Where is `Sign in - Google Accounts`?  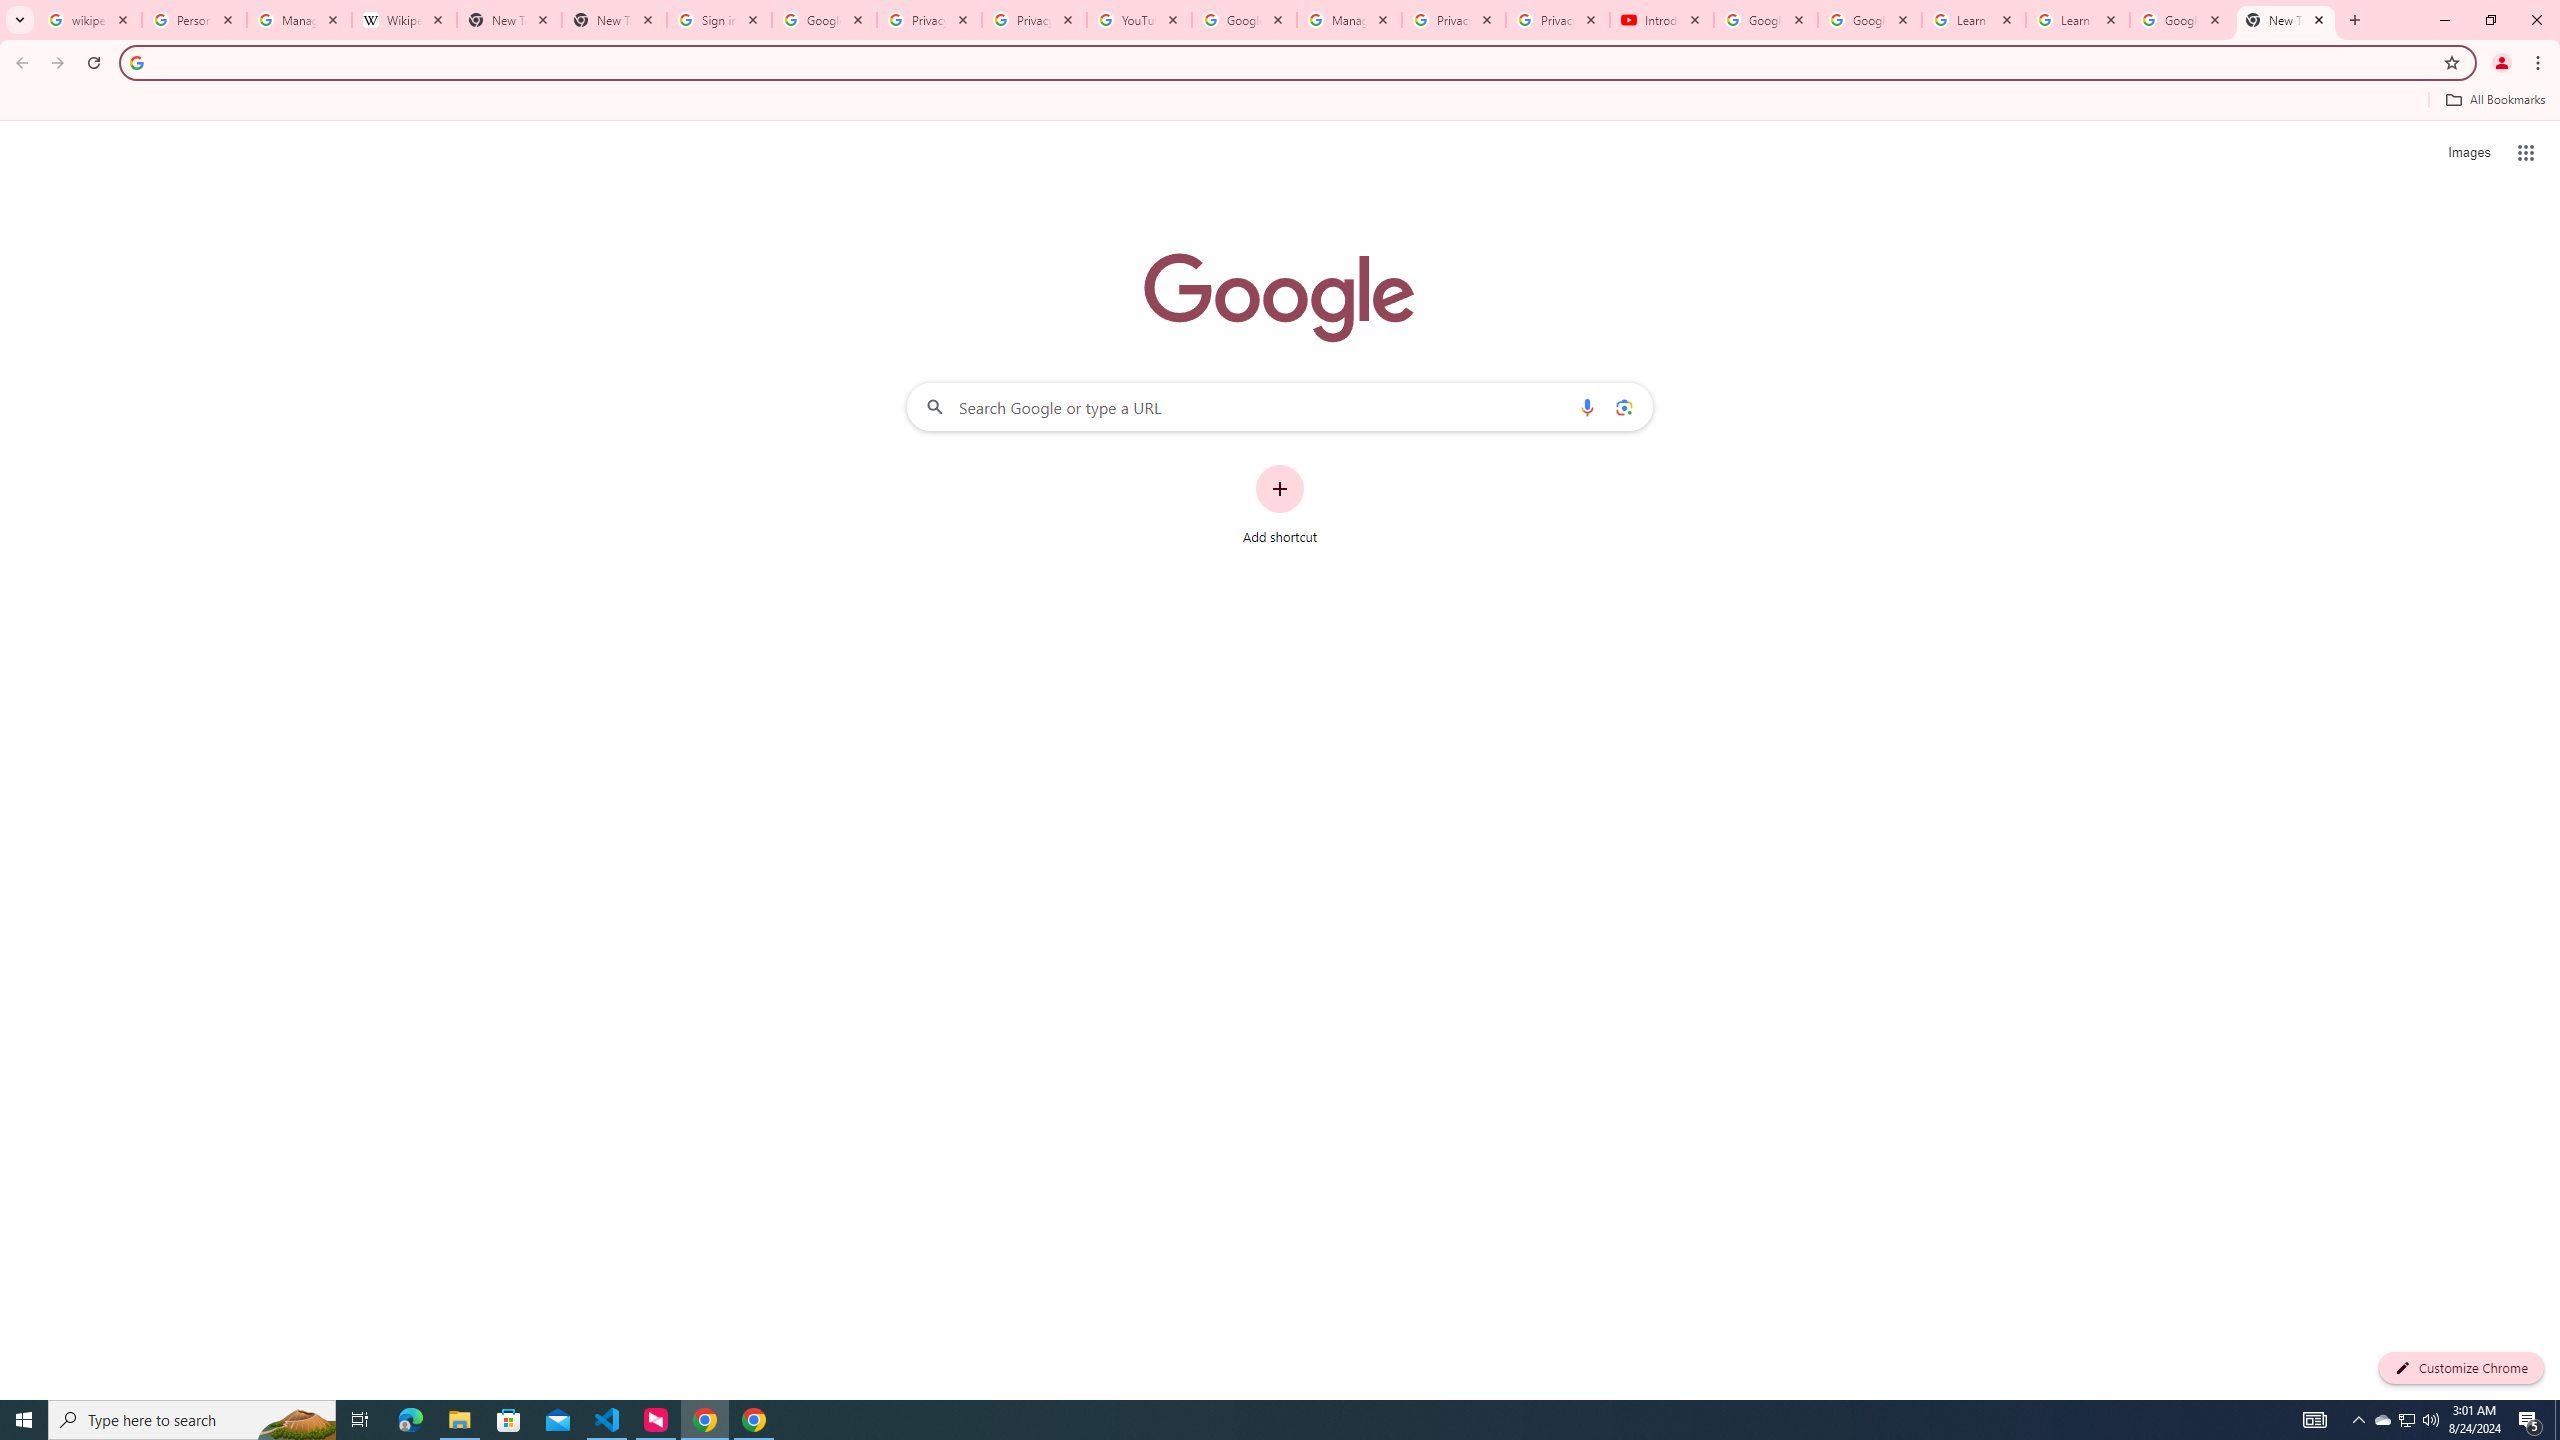
Sign in - Google Accounts is located at coordinates (718, 20).